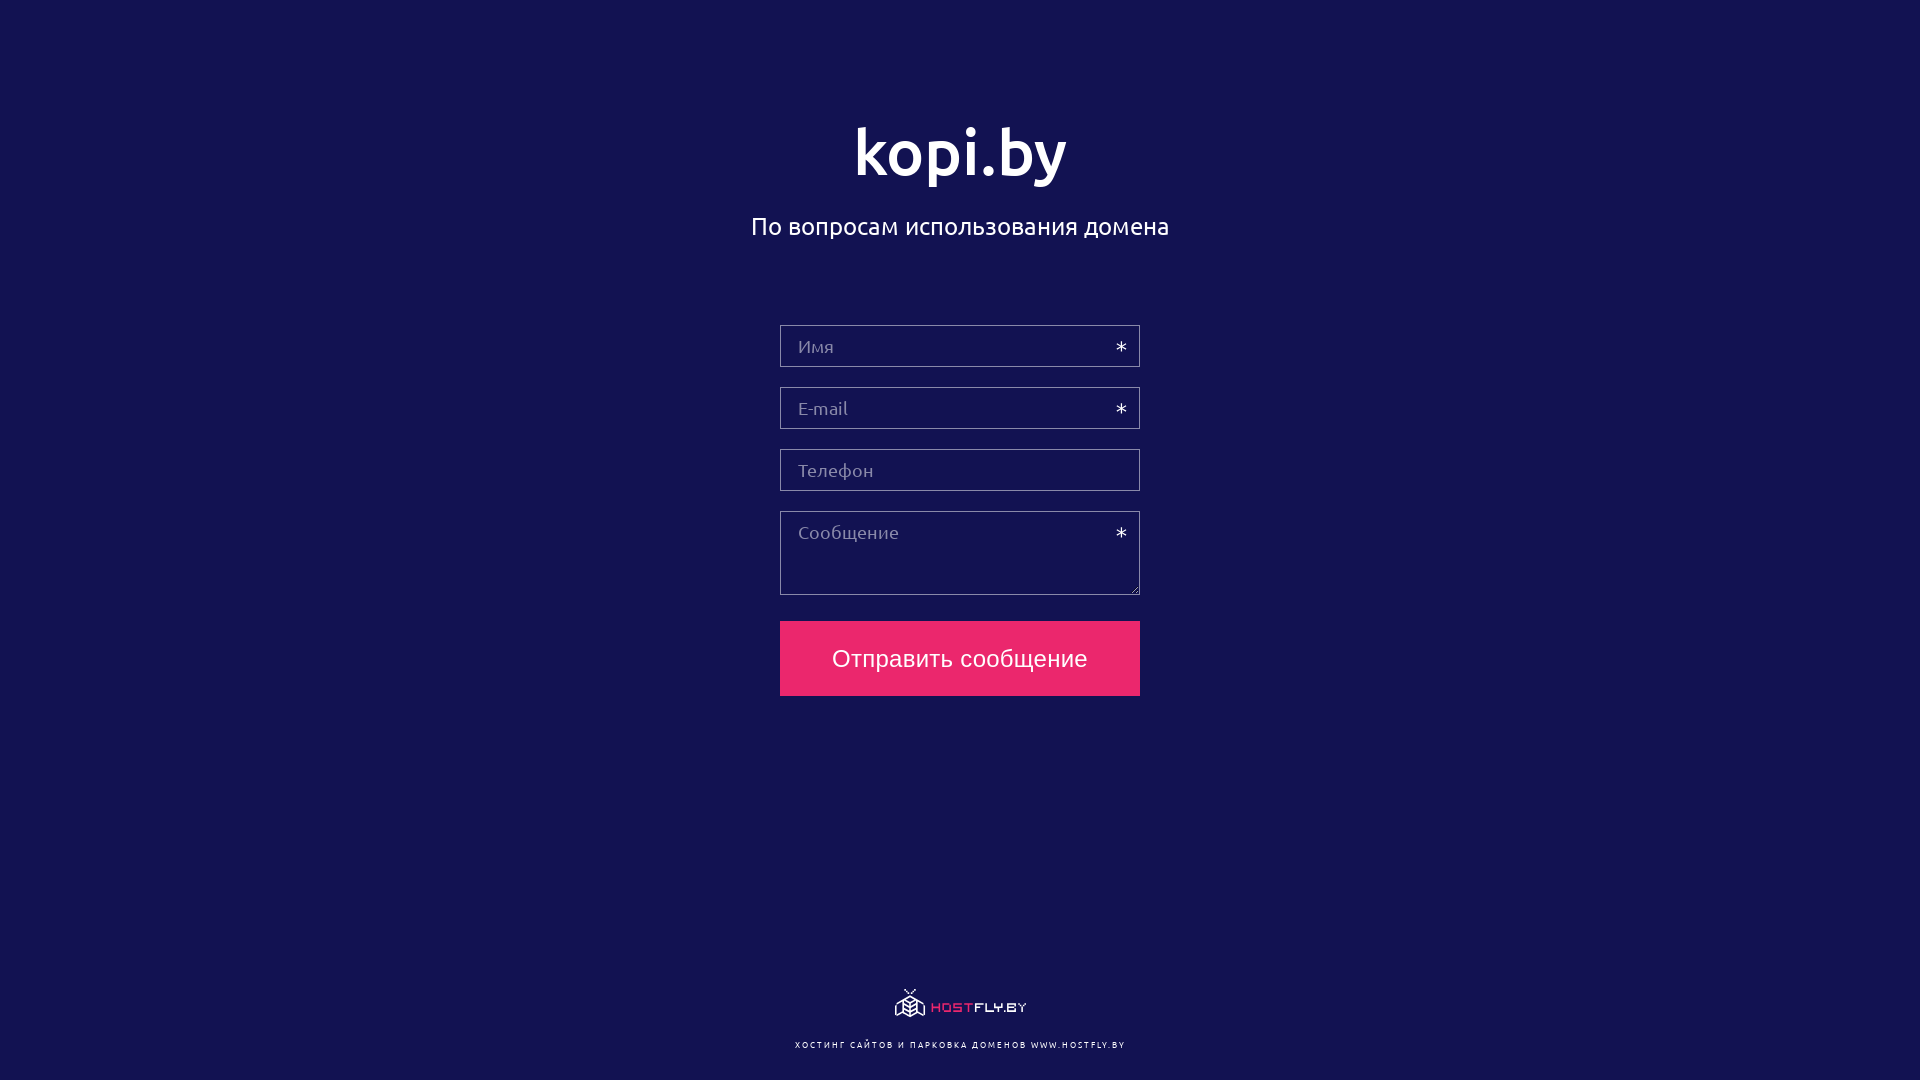 Image resolution: width=1920 pixels, height=1080 pixels. Describe the element at coordinates (1078, 1044) in the screenshot. I see `WWW.HOSTFLY.BY` at that location.